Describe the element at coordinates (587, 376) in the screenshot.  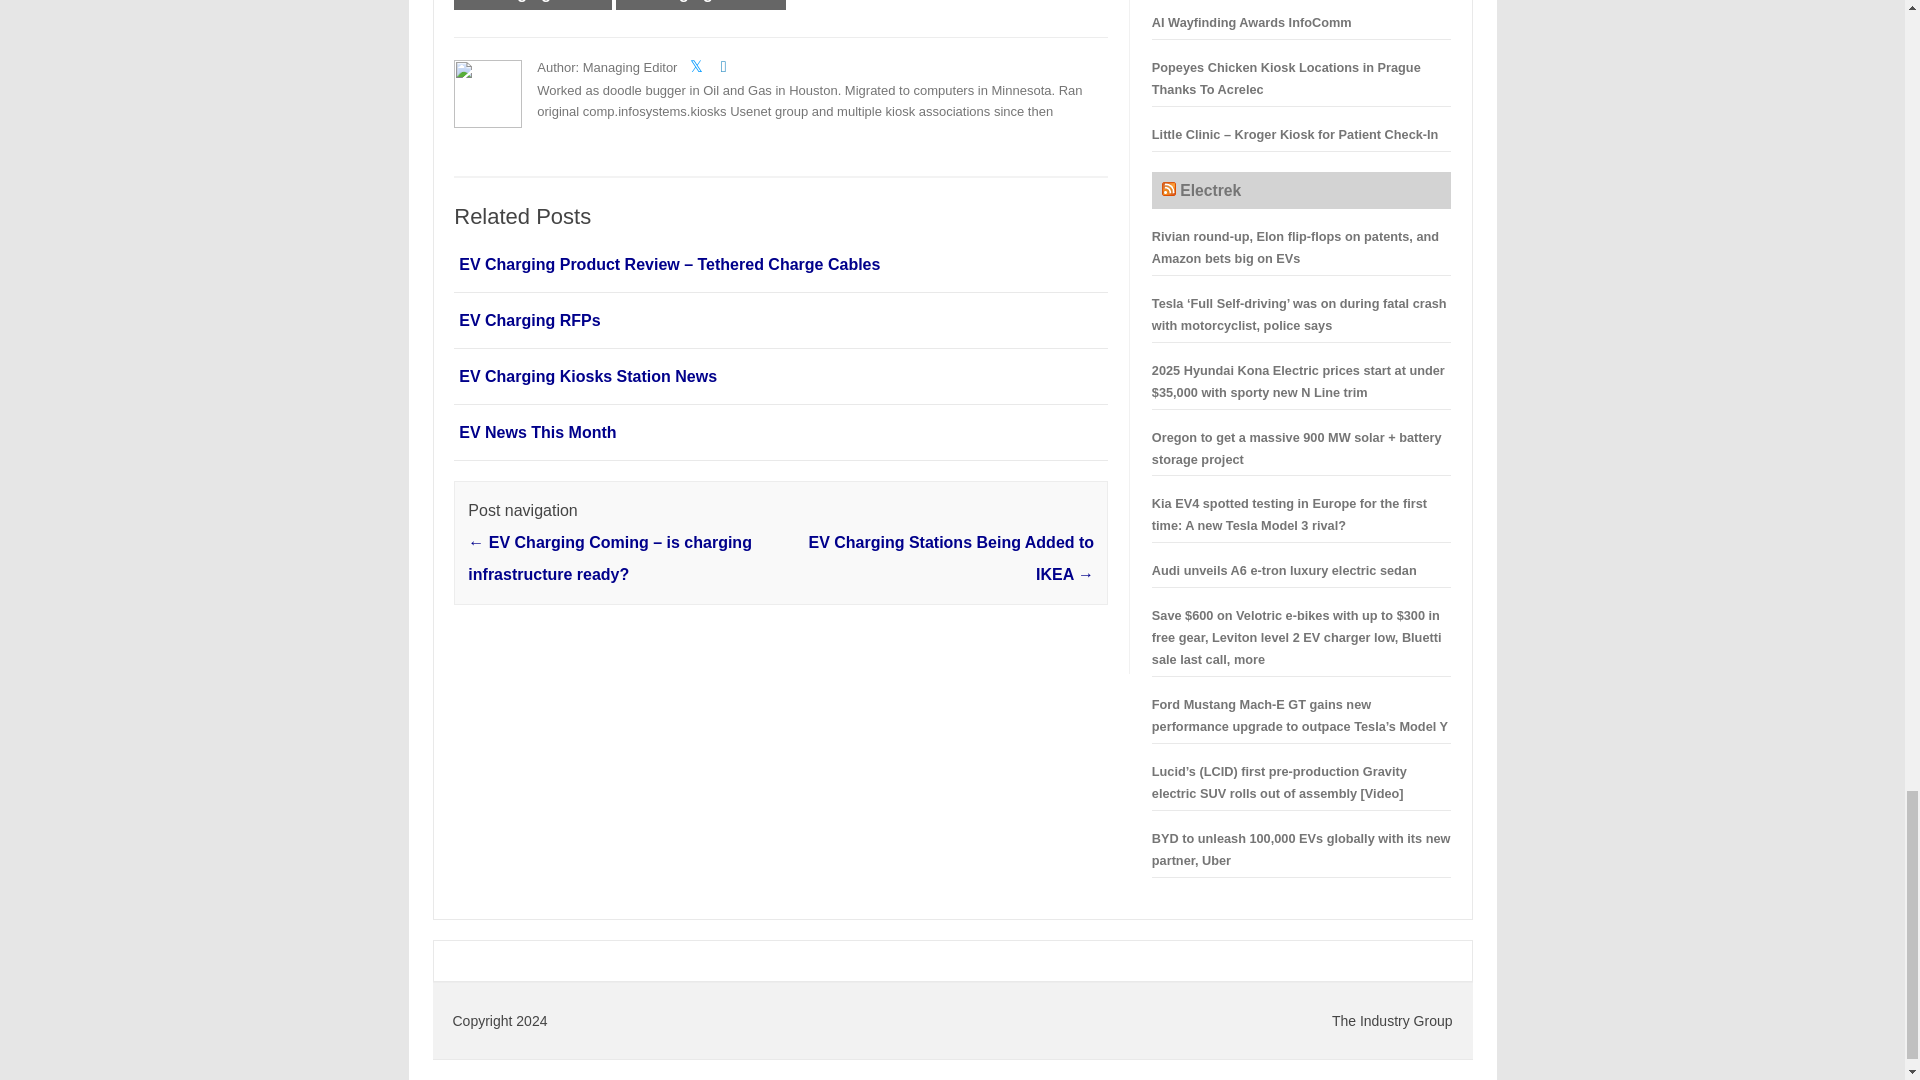
I see `EV Charging Kiosks Station News` at that location.